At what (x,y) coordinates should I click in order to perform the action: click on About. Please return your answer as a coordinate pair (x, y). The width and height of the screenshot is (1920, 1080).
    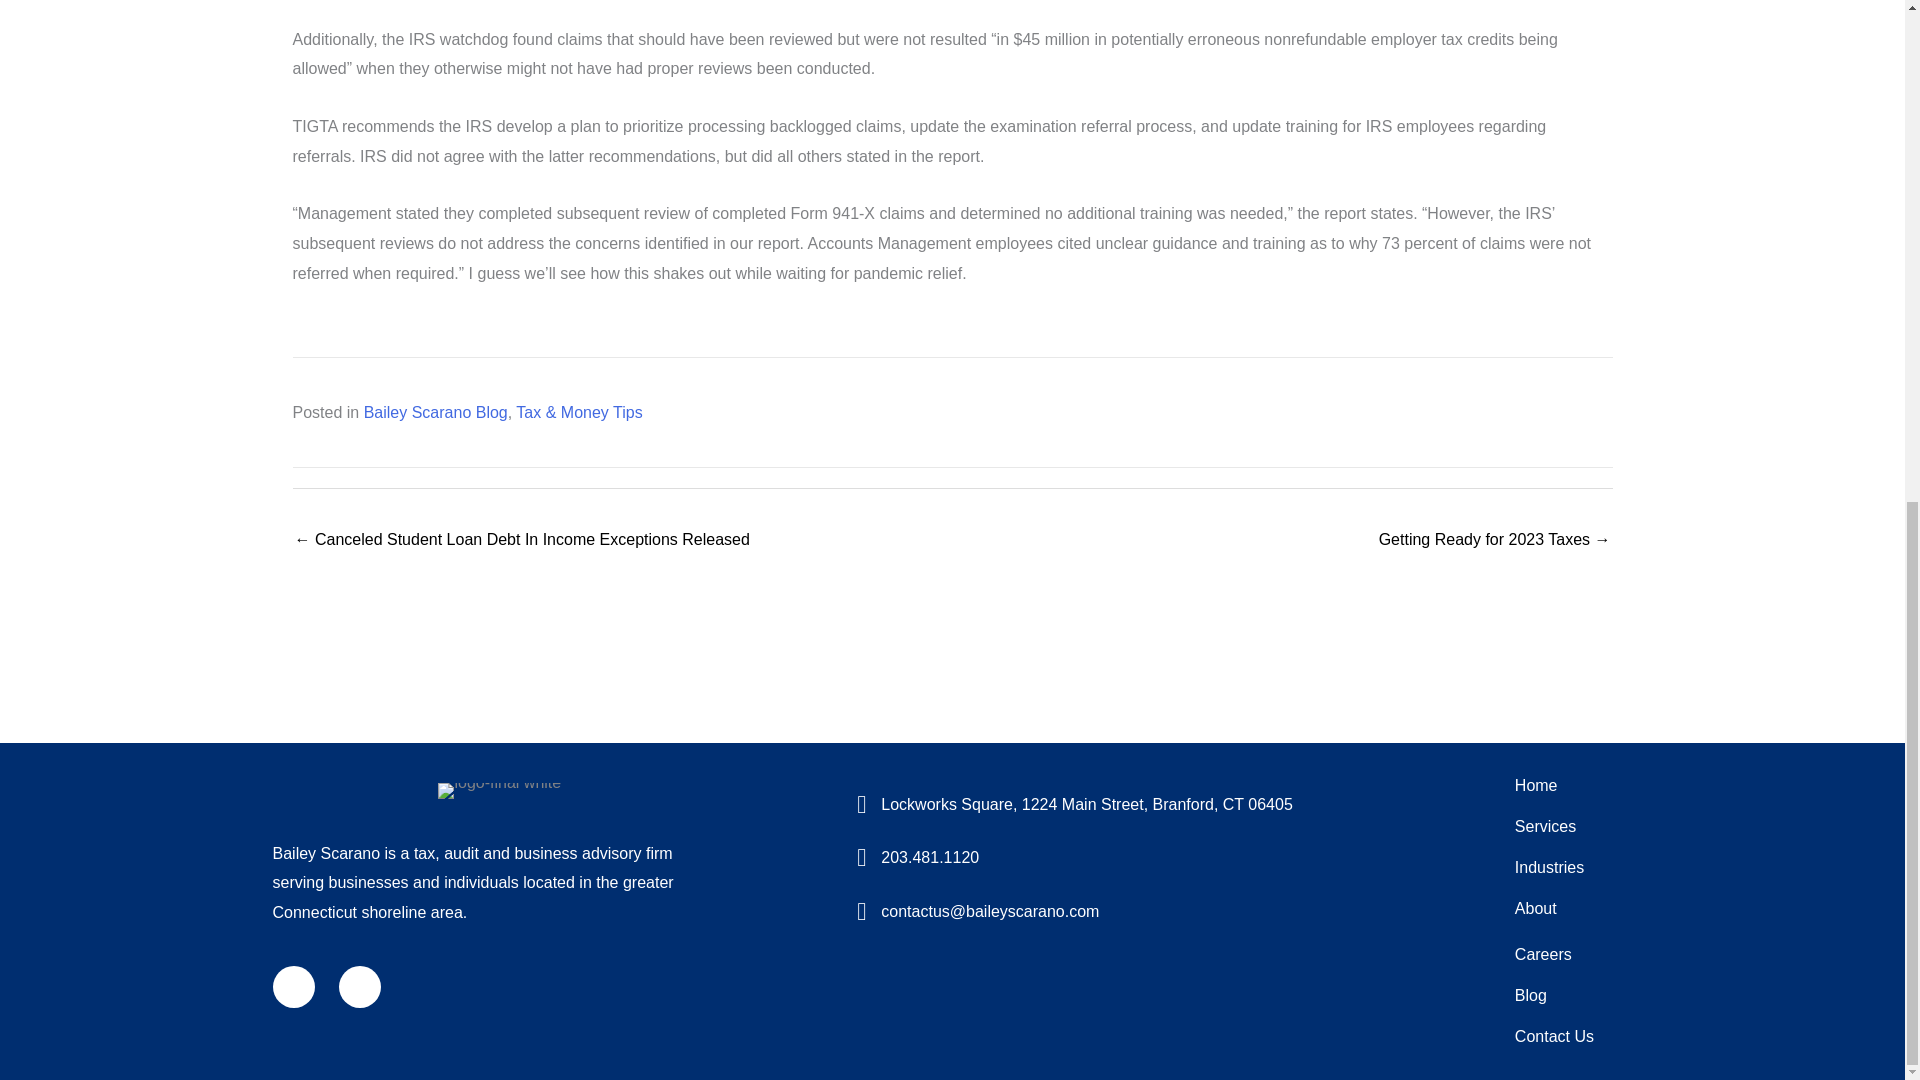
    Looking at the image, I should click on (1566, 908).